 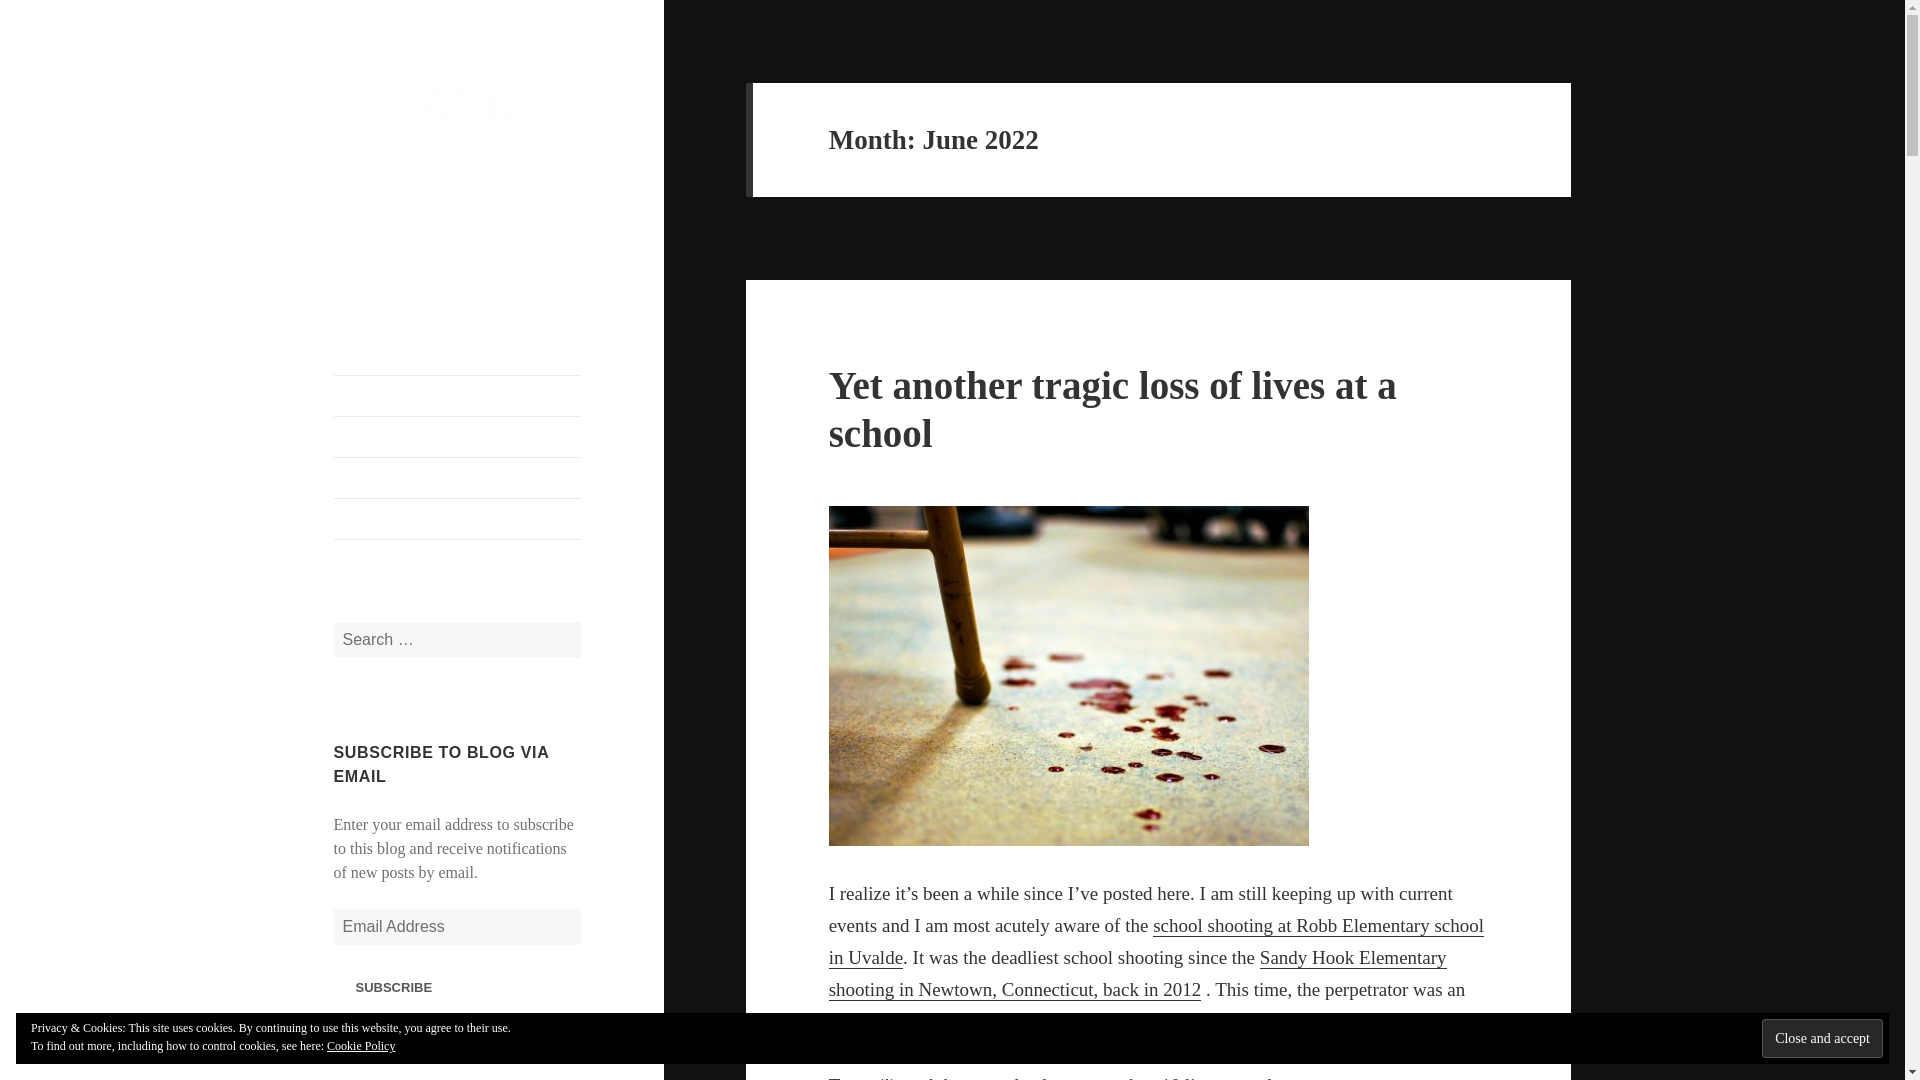 I want to click on BitTorrent info, so click(x=458, y=518).